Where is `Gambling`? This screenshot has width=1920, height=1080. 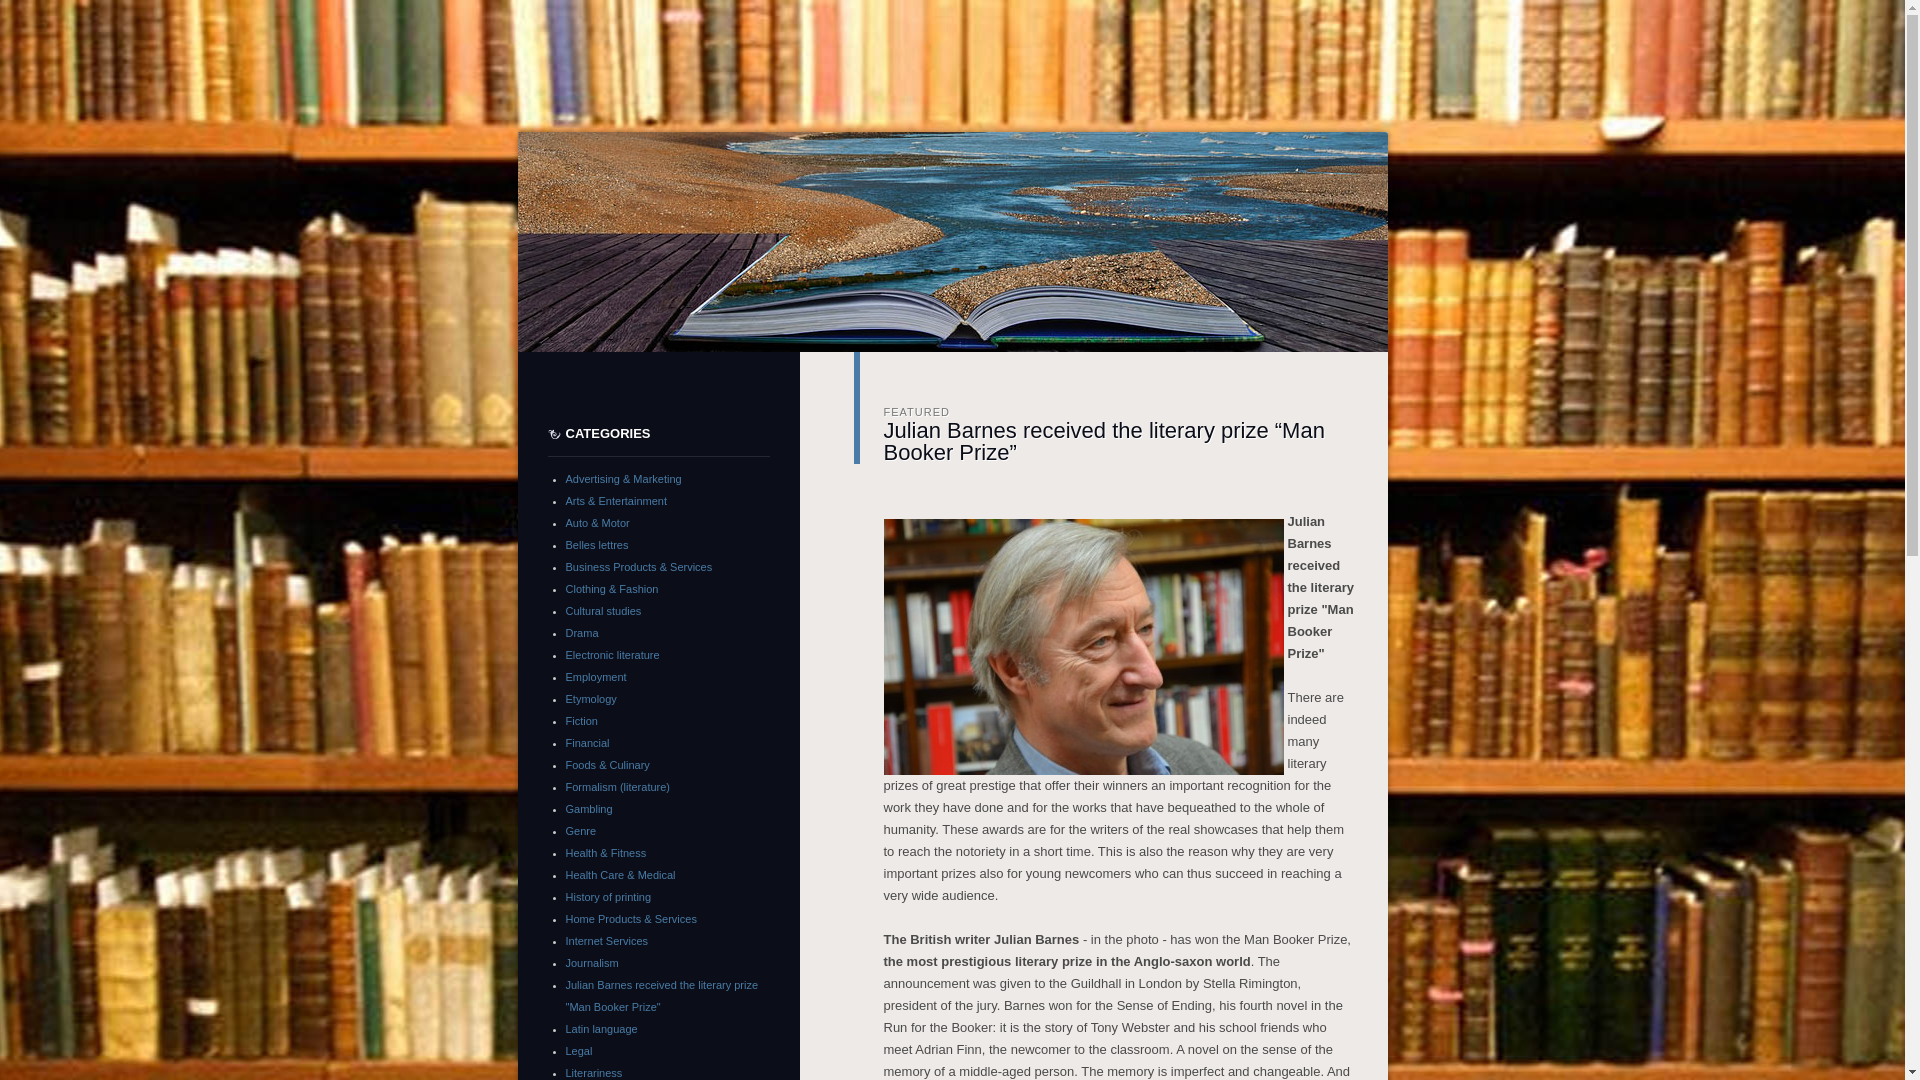 Gambling is located at coordinates (590, 809).